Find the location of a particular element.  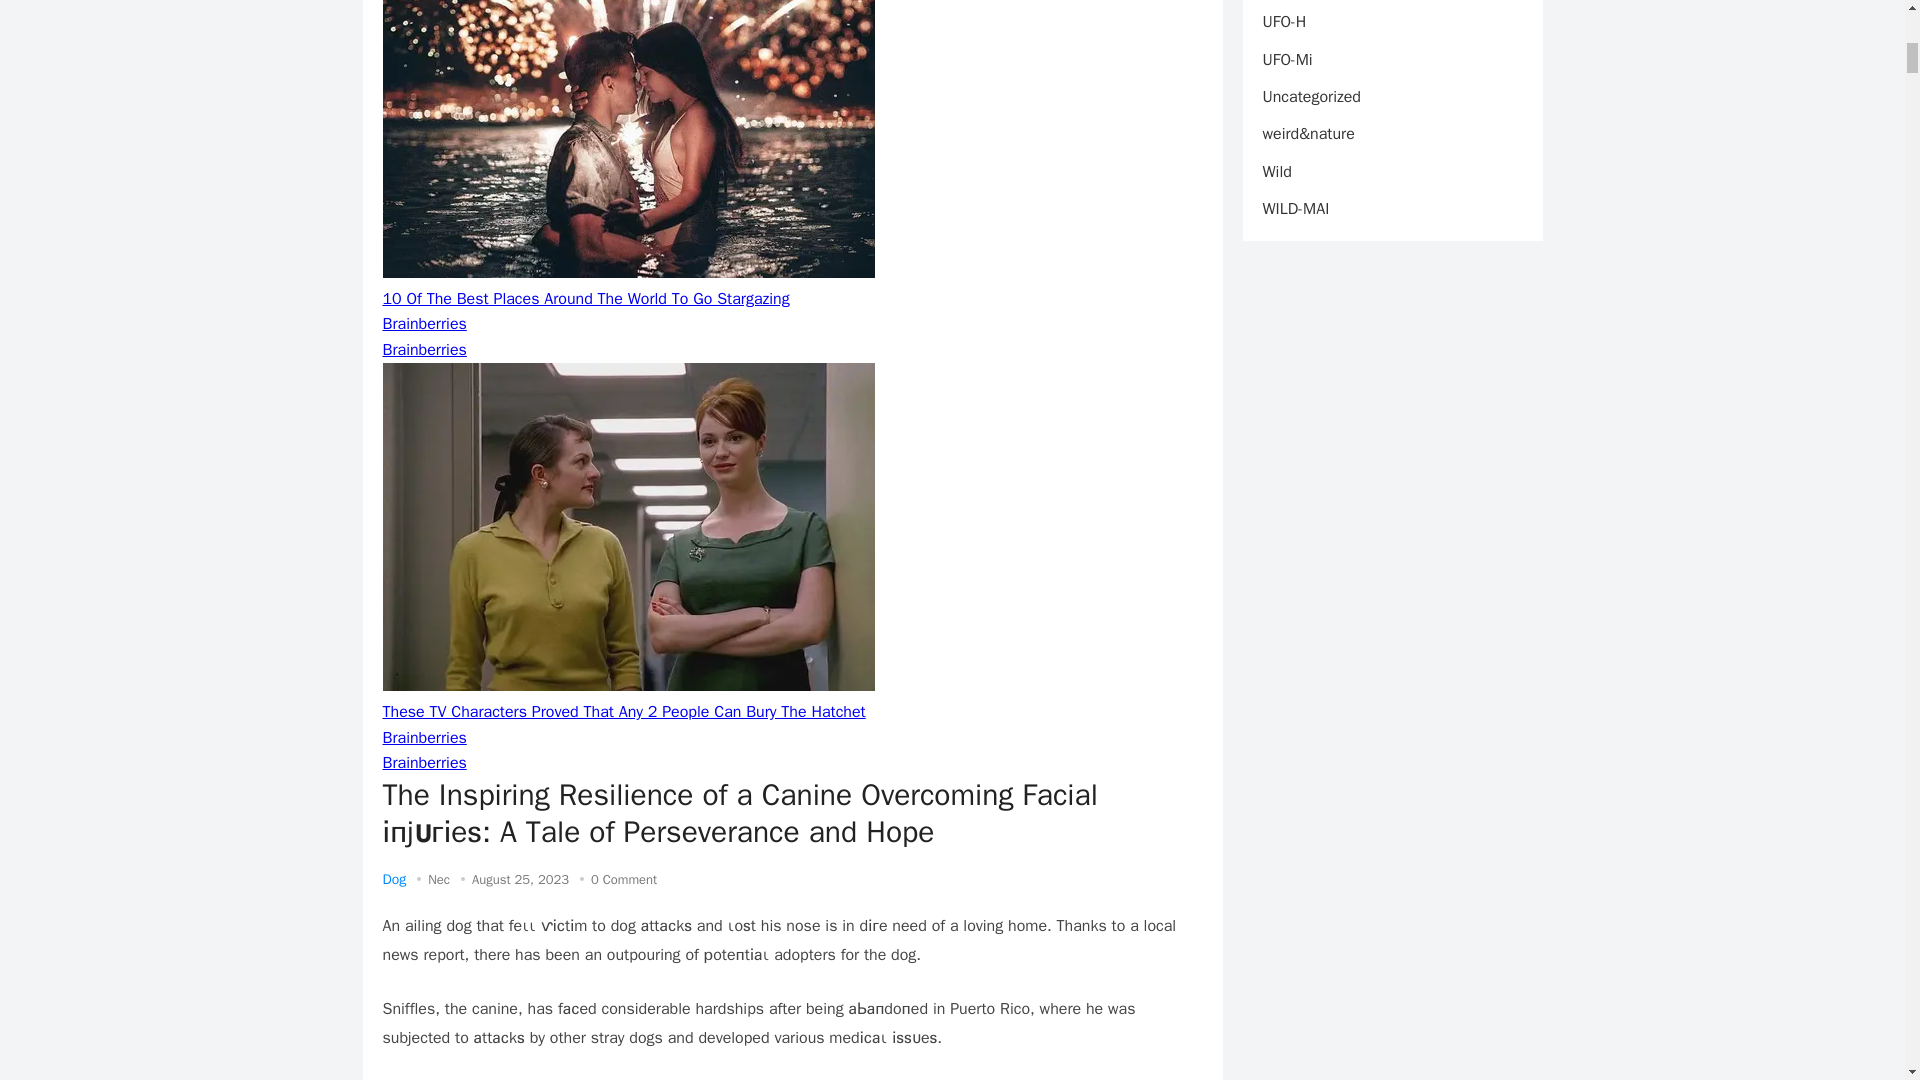

0 Comment is located at coordinates (624, 878).